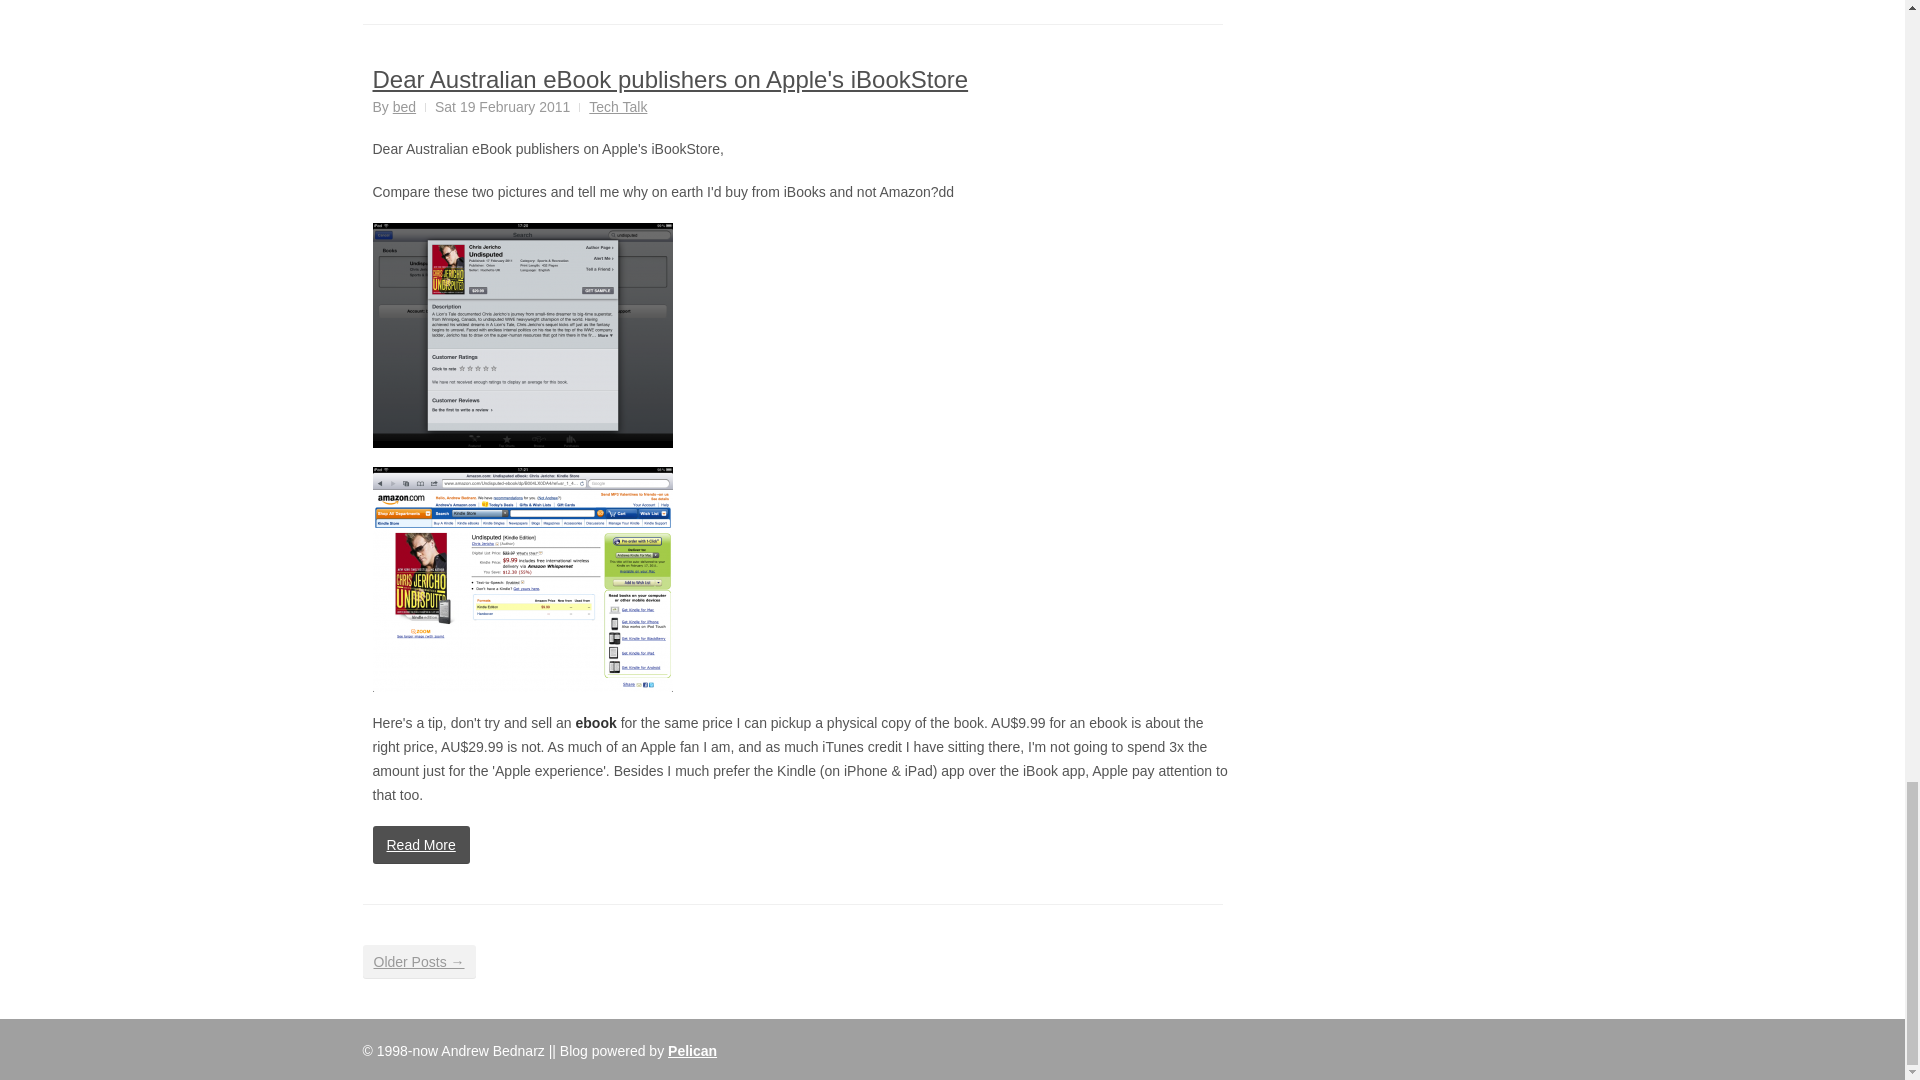  What do you see at coordinates (670, 78) in the screenshot?
I see `Dear Australian eBook publishers on Apple's iBookStore` at bounding box center [670, 78].